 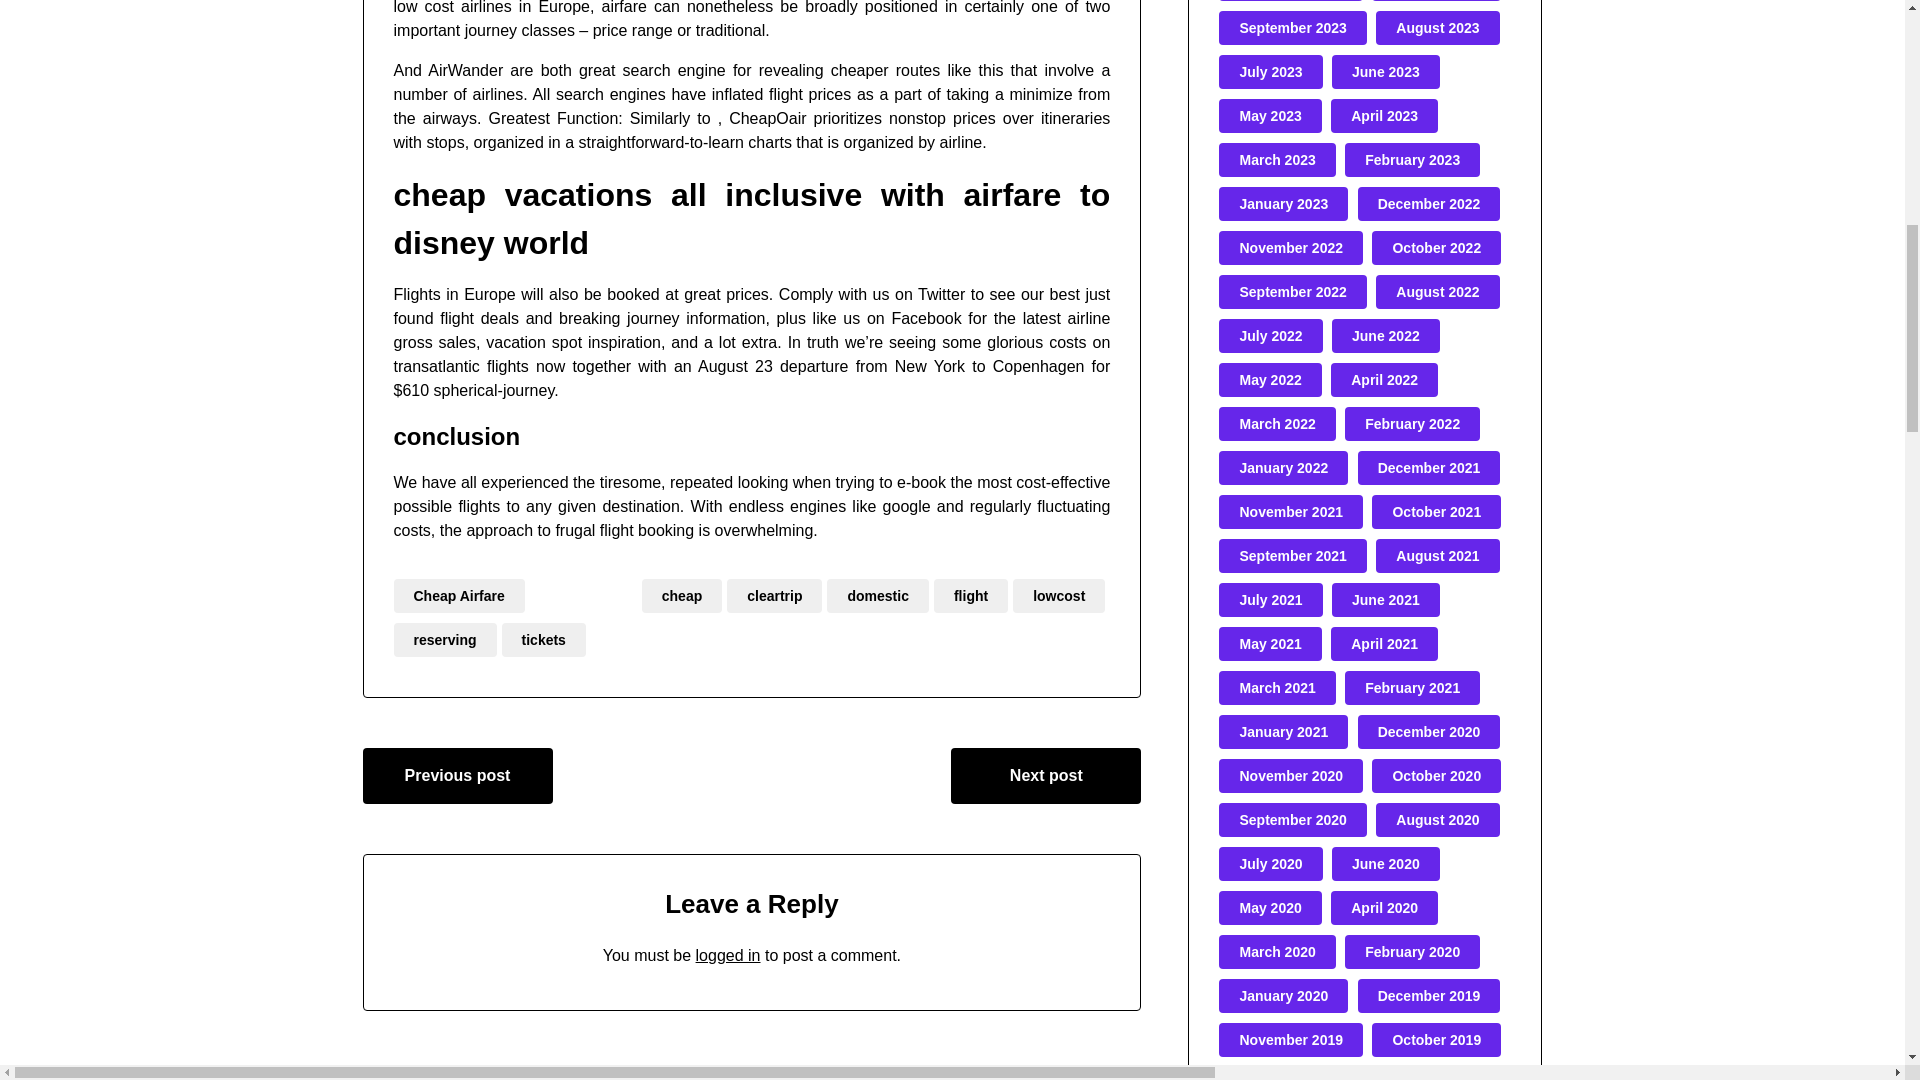 I want to click on cheap, so click(x=681, y=596).